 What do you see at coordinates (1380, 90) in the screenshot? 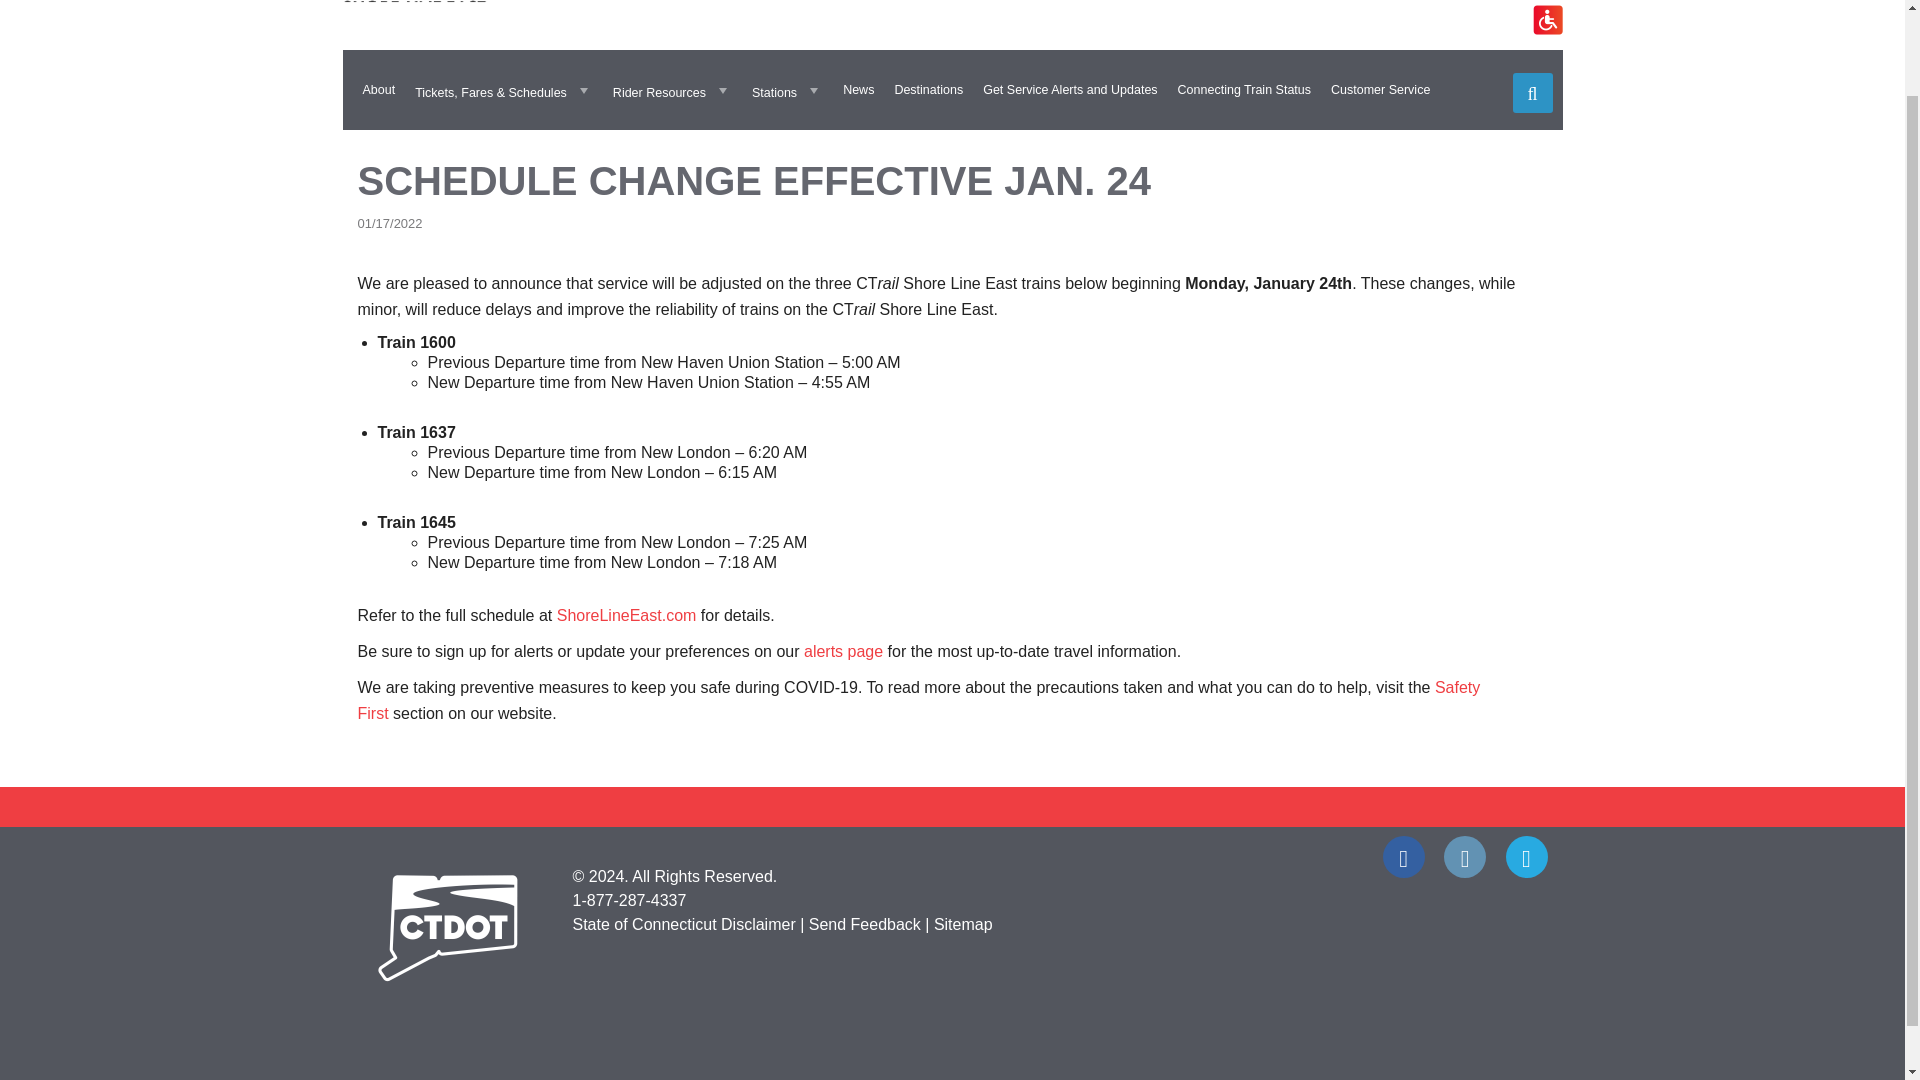
I see `Customer Service` at bounding box center [1380, 90].